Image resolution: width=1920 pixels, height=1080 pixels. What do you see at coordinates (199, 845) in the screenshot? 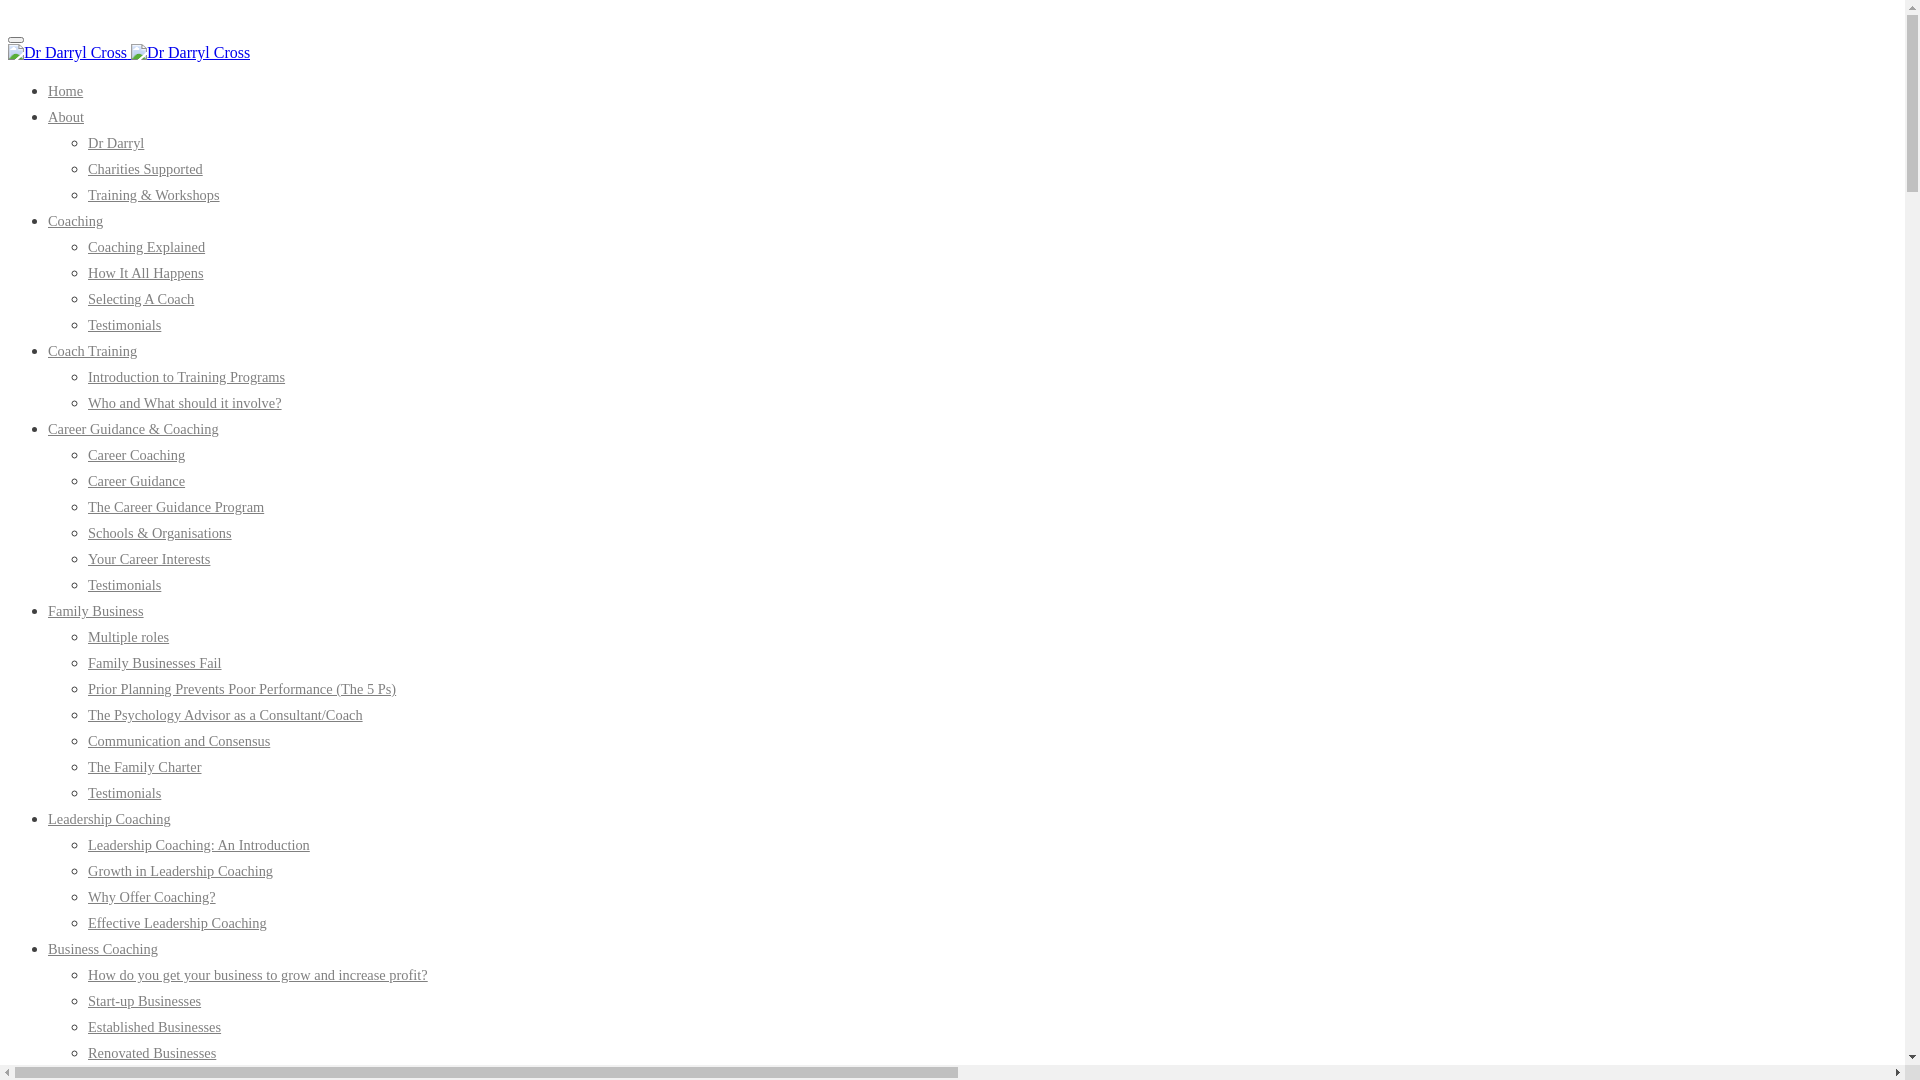
I see `Leadership Coaching: An Introduction` at bounding box center [199, 845].